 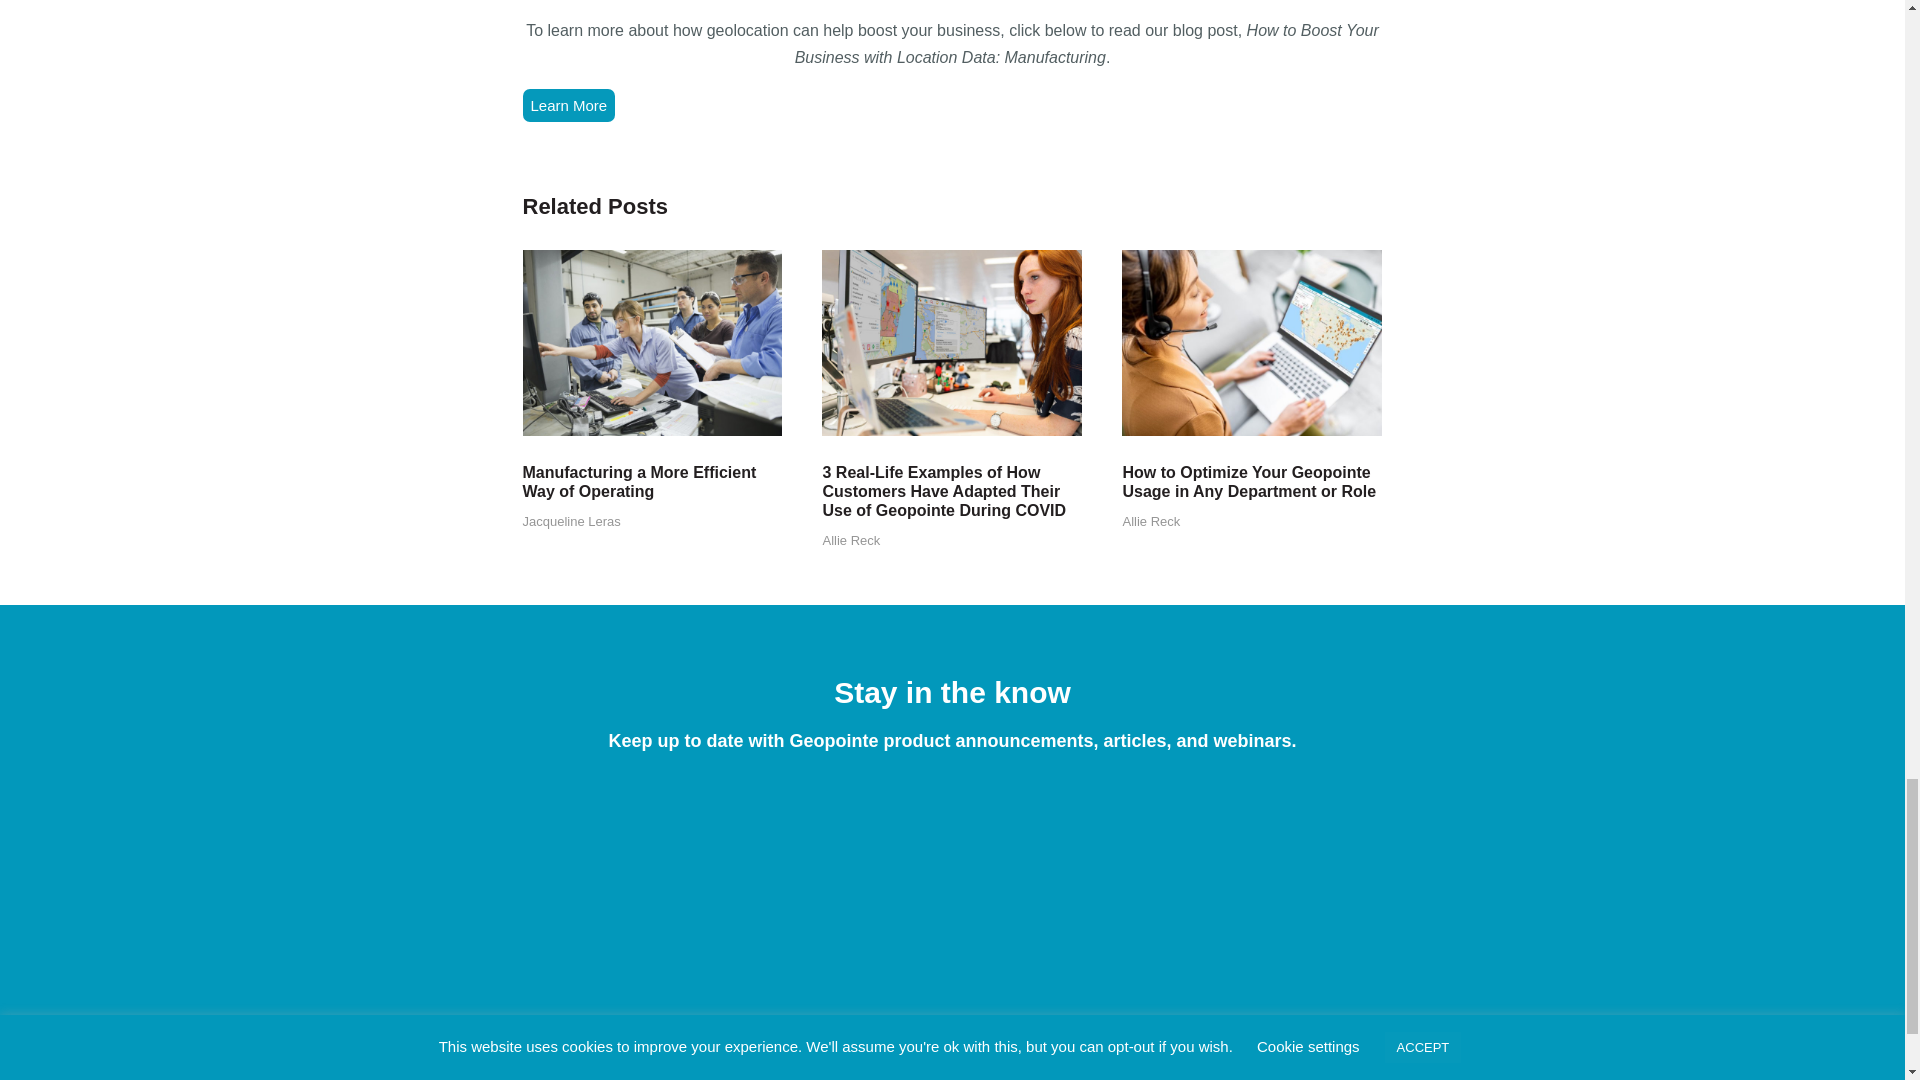 I want to click on Join our Mailing List - Email Only, so click(x=952, y=896).